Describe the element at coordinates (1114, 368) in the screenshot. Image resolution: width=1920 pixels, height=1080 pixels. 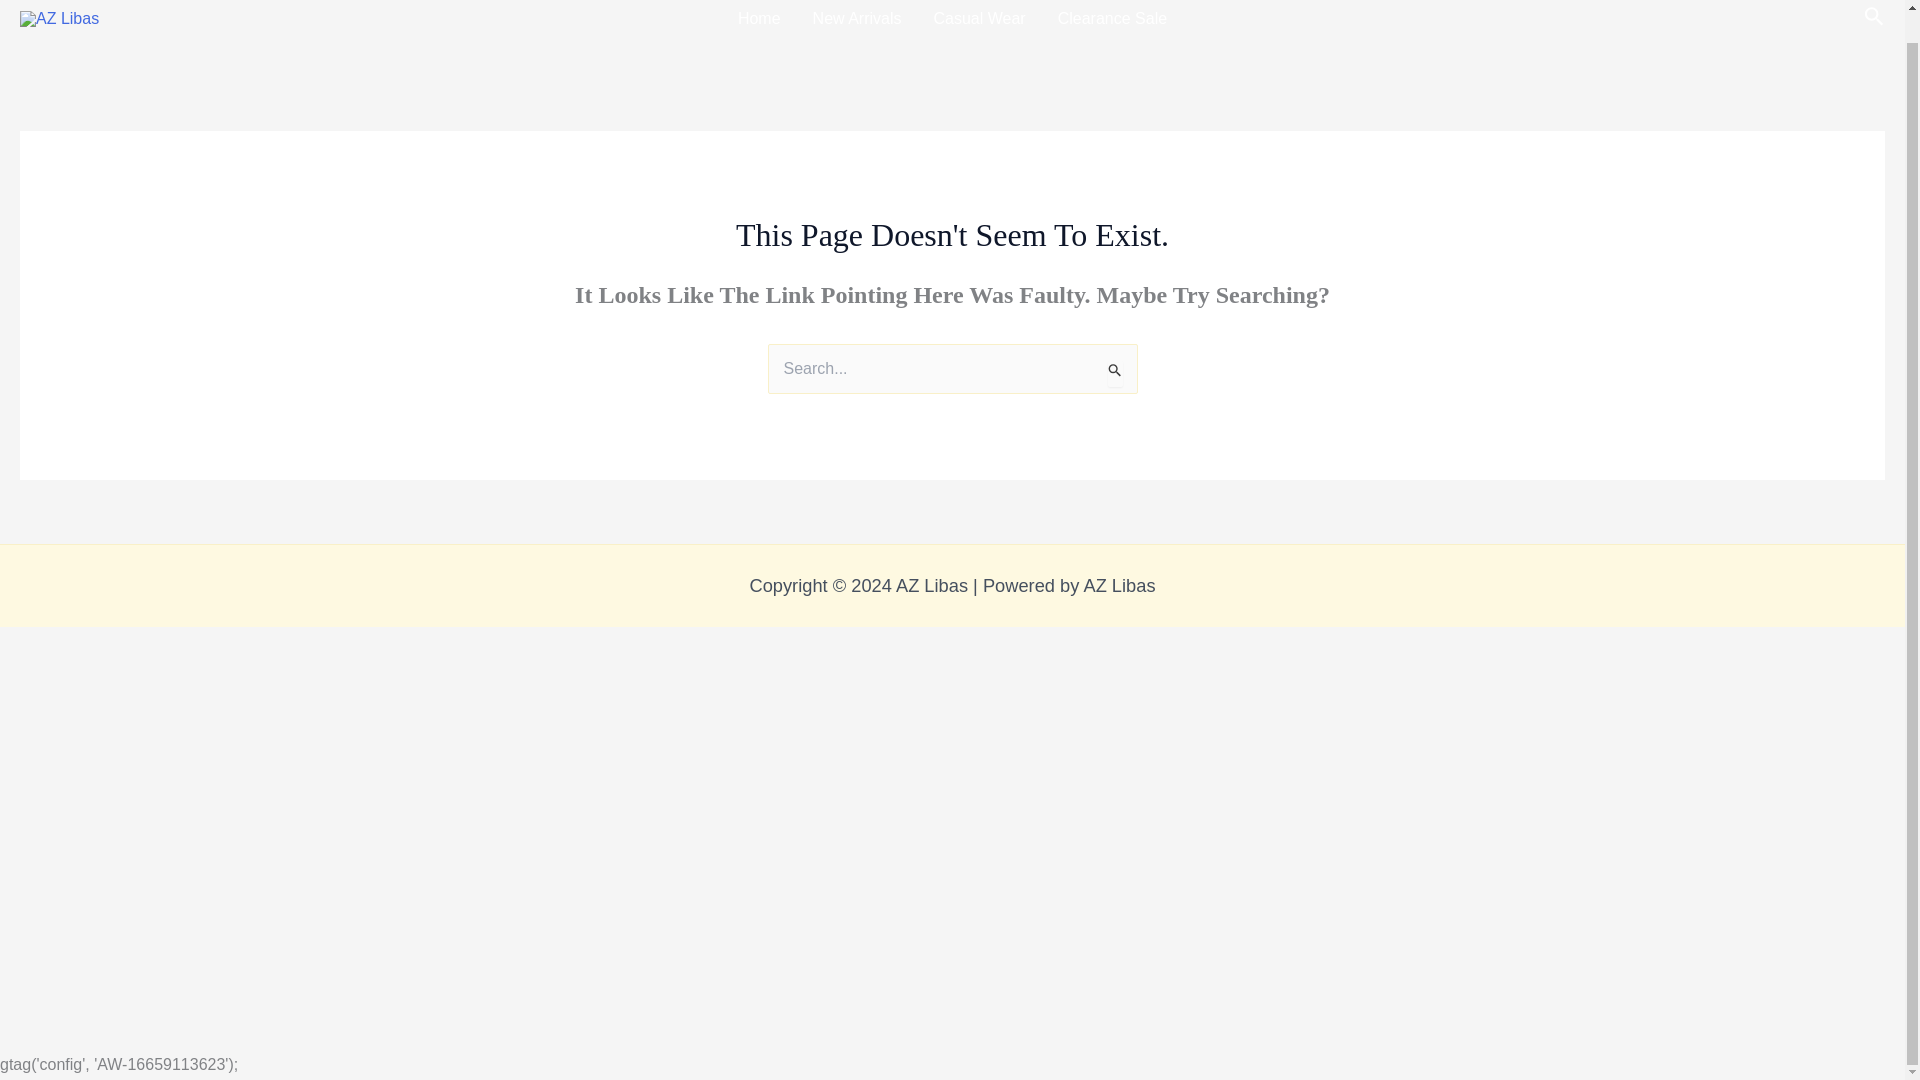
I see `Search` at that location.